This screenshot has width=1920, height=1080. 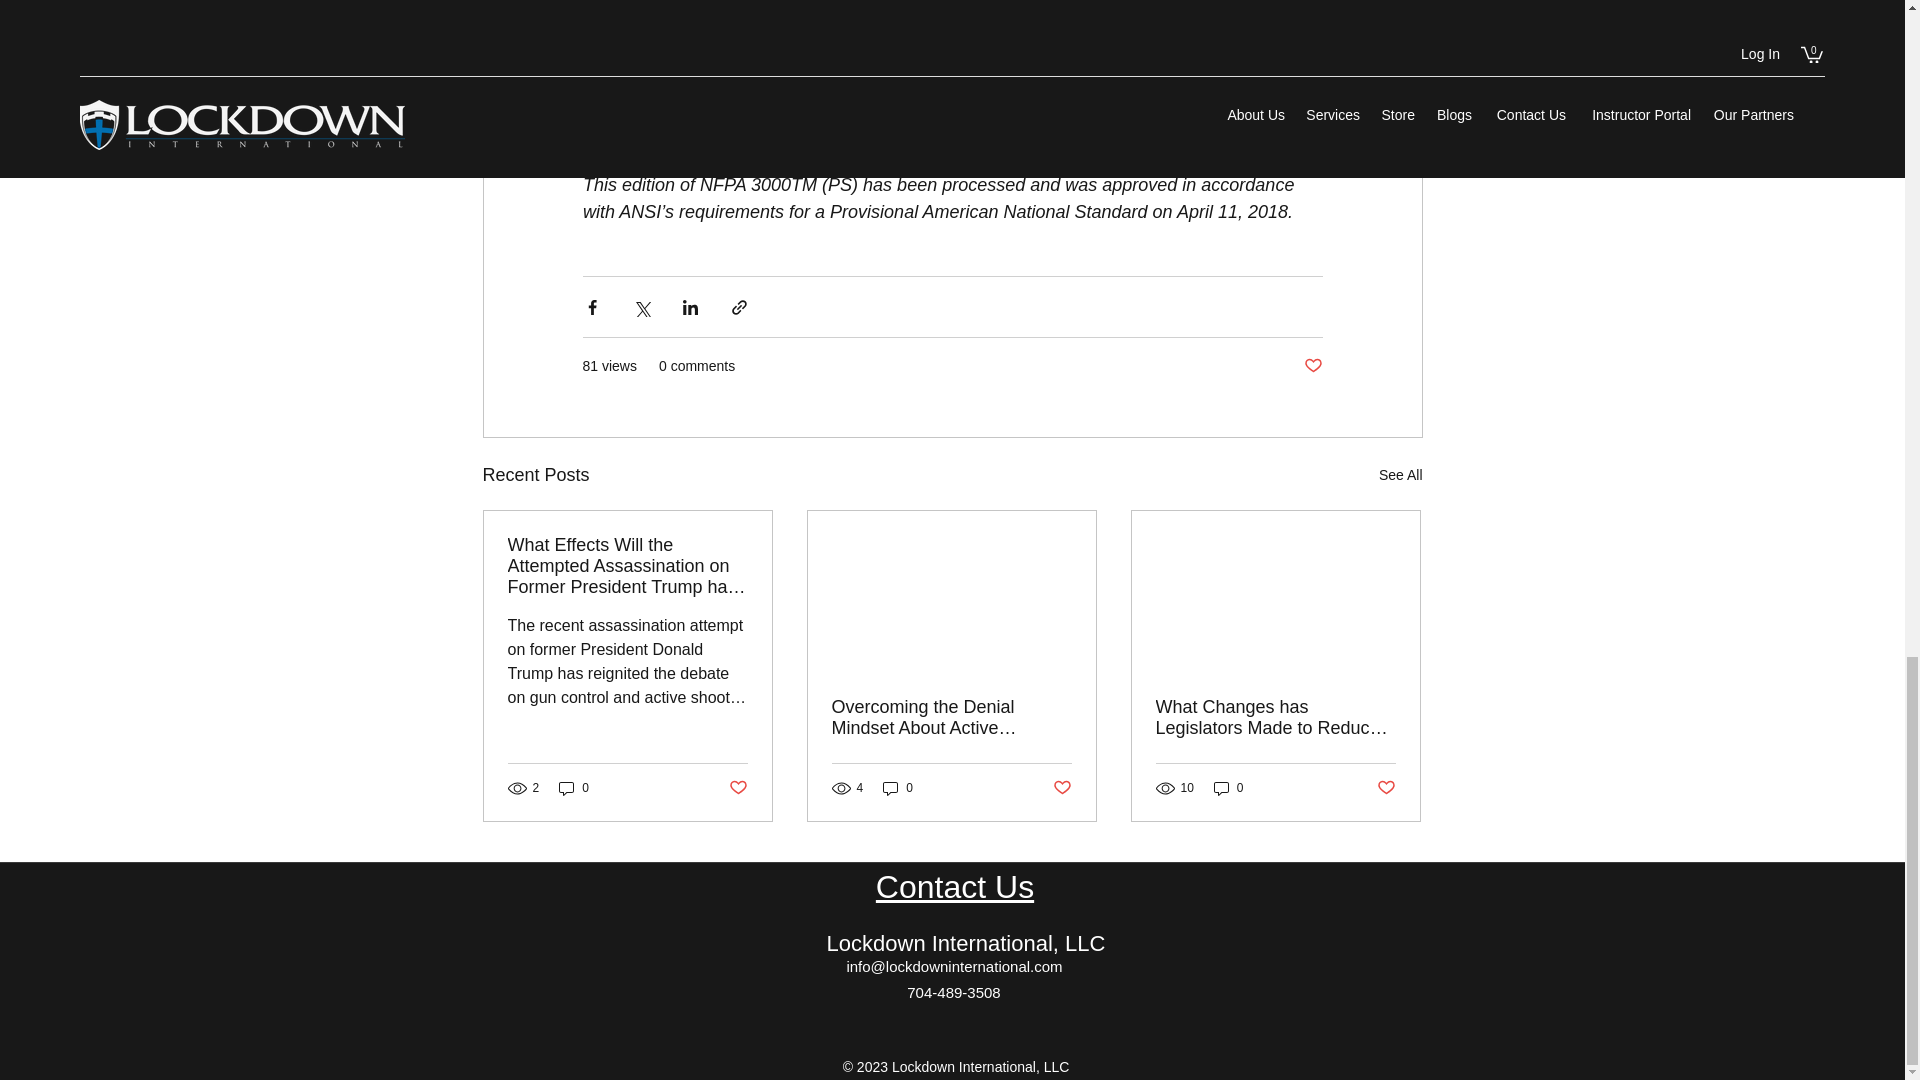 I want to click on  Instructor Course., so click(x=1035, y=130).